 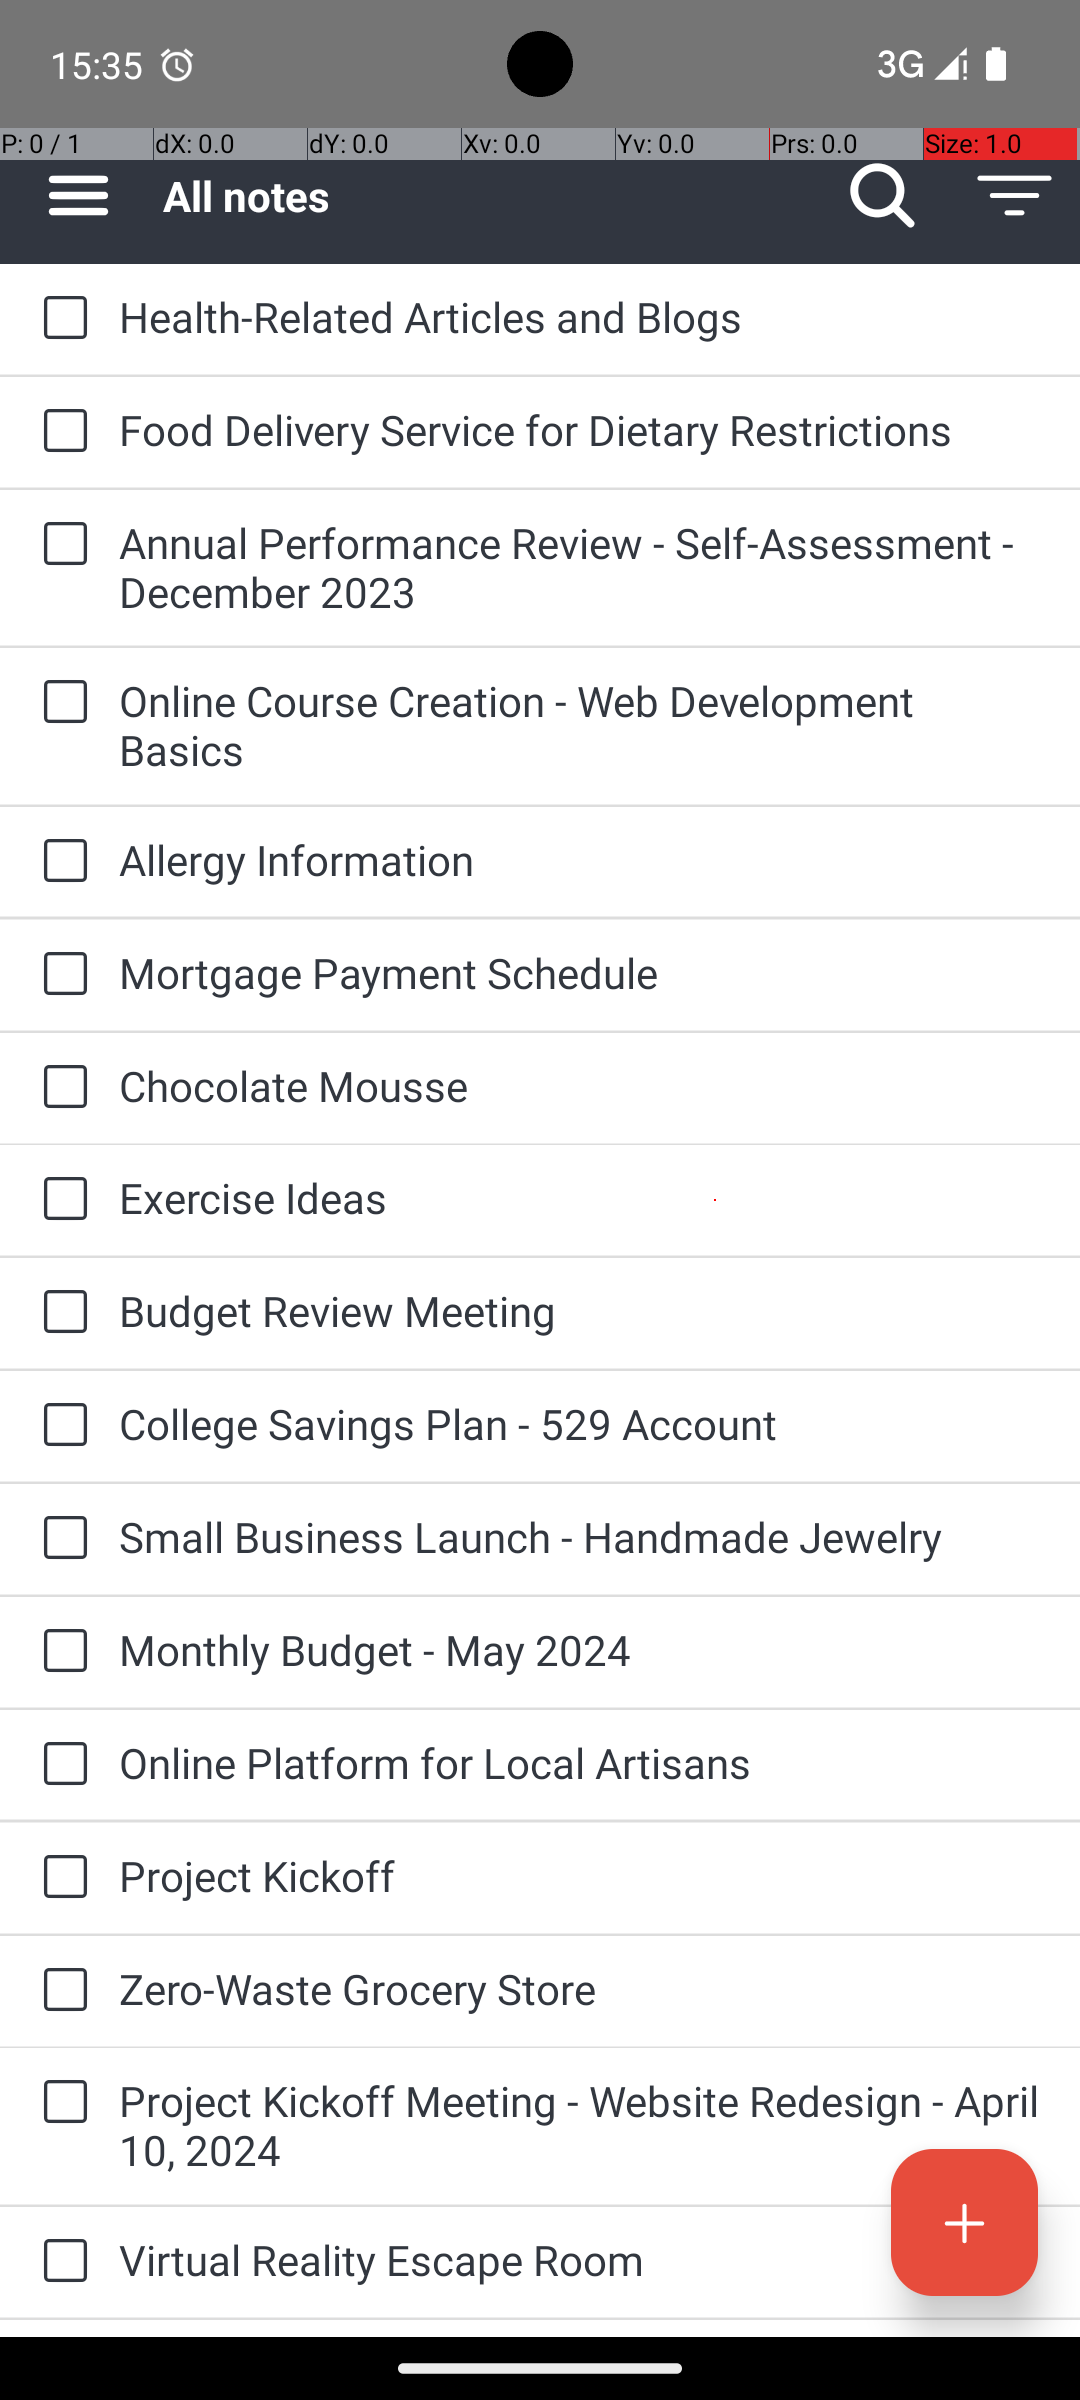 I want to click on Virtual Reality Escape Room, so click(x=580, y=2260).